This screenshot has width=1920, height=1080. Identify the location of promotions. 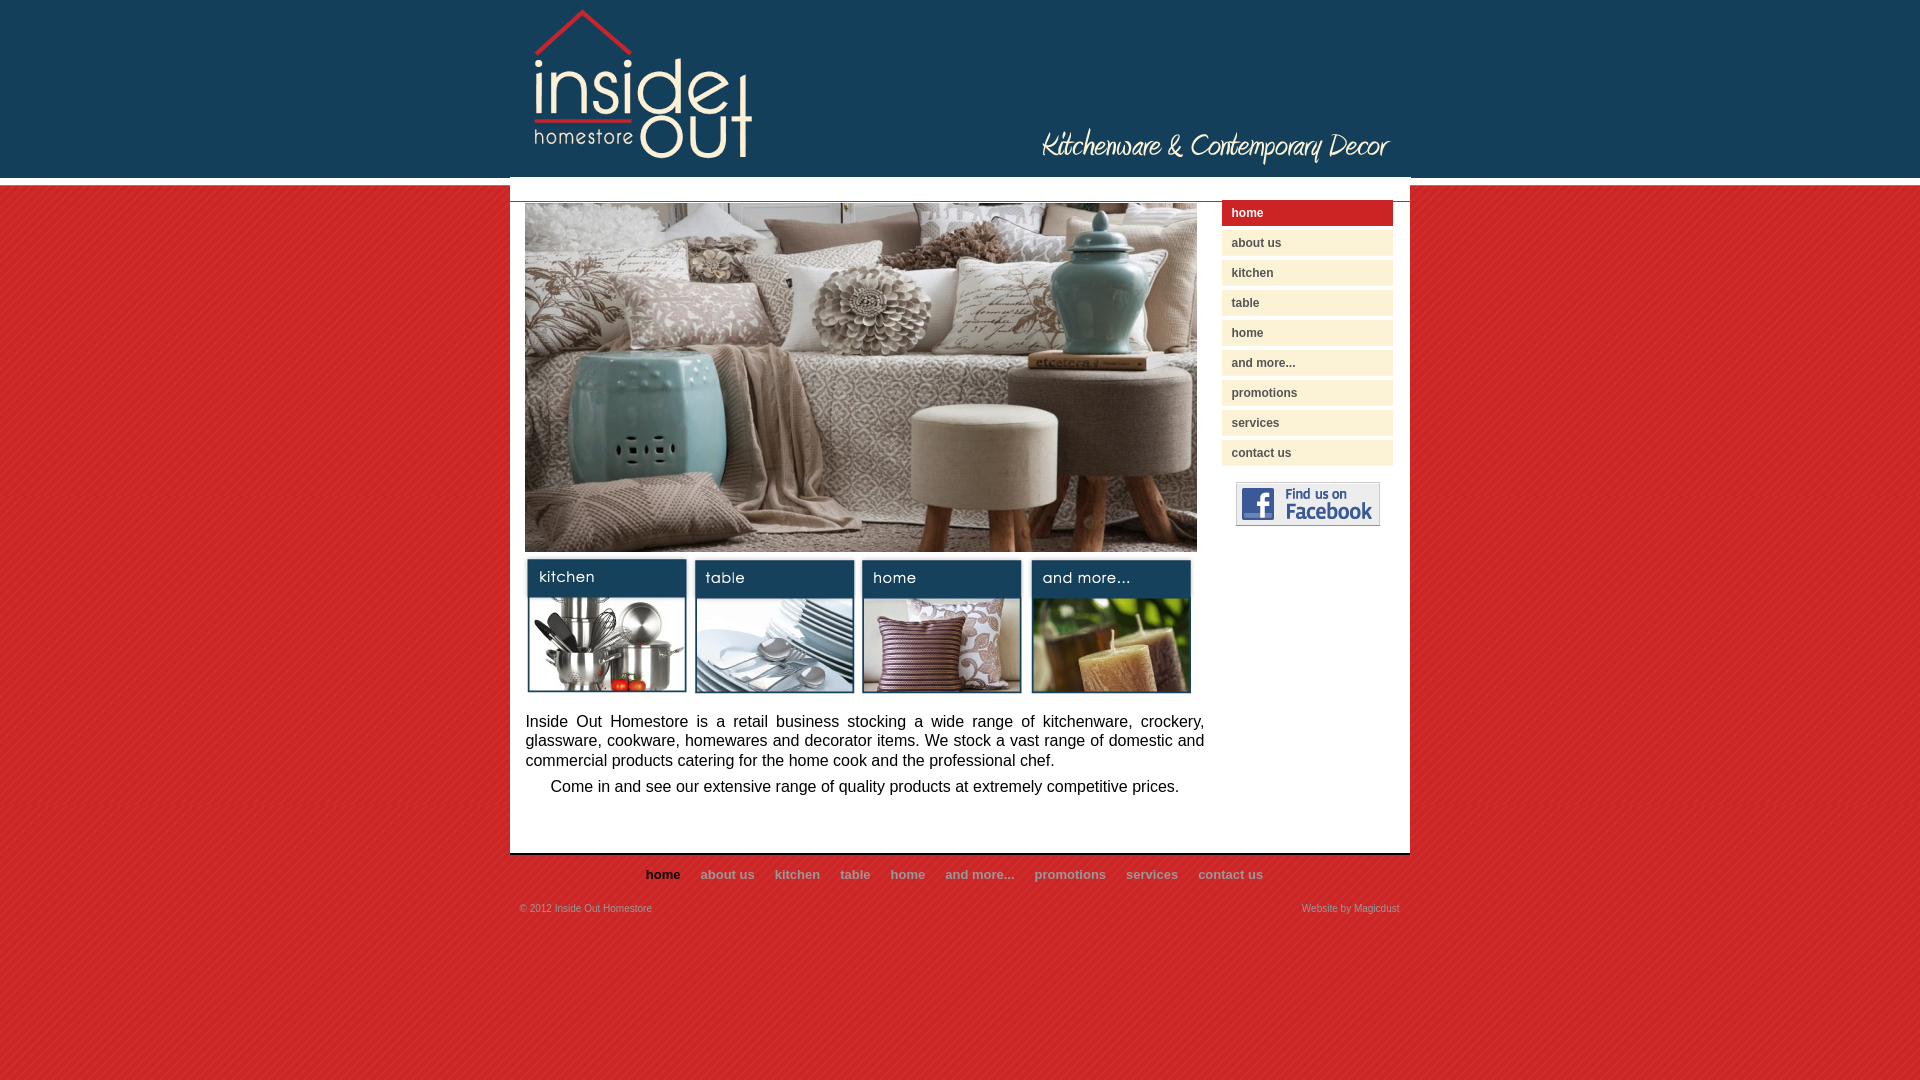
(1265, 393).